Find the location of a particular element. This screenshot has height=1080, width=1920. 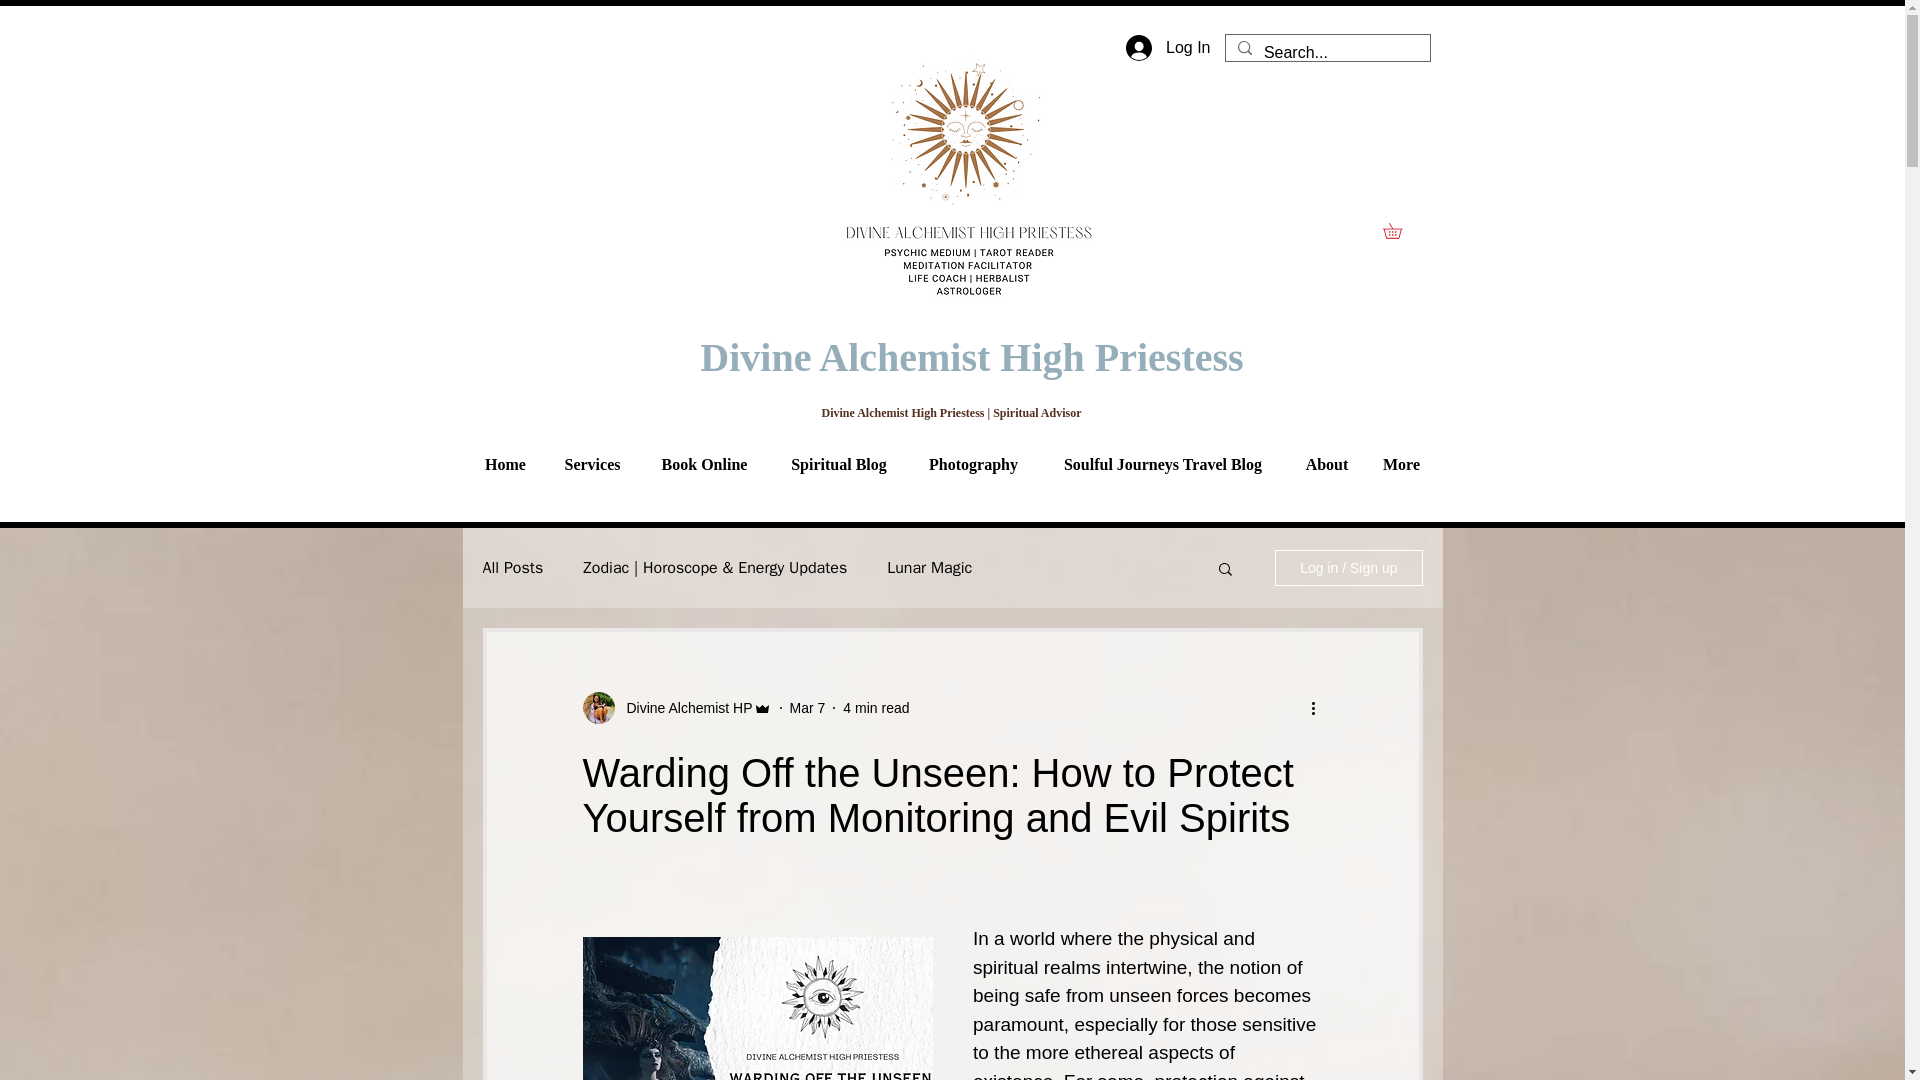

Soulful Journeys Travel Blog is located at coordinates (1163, 464).